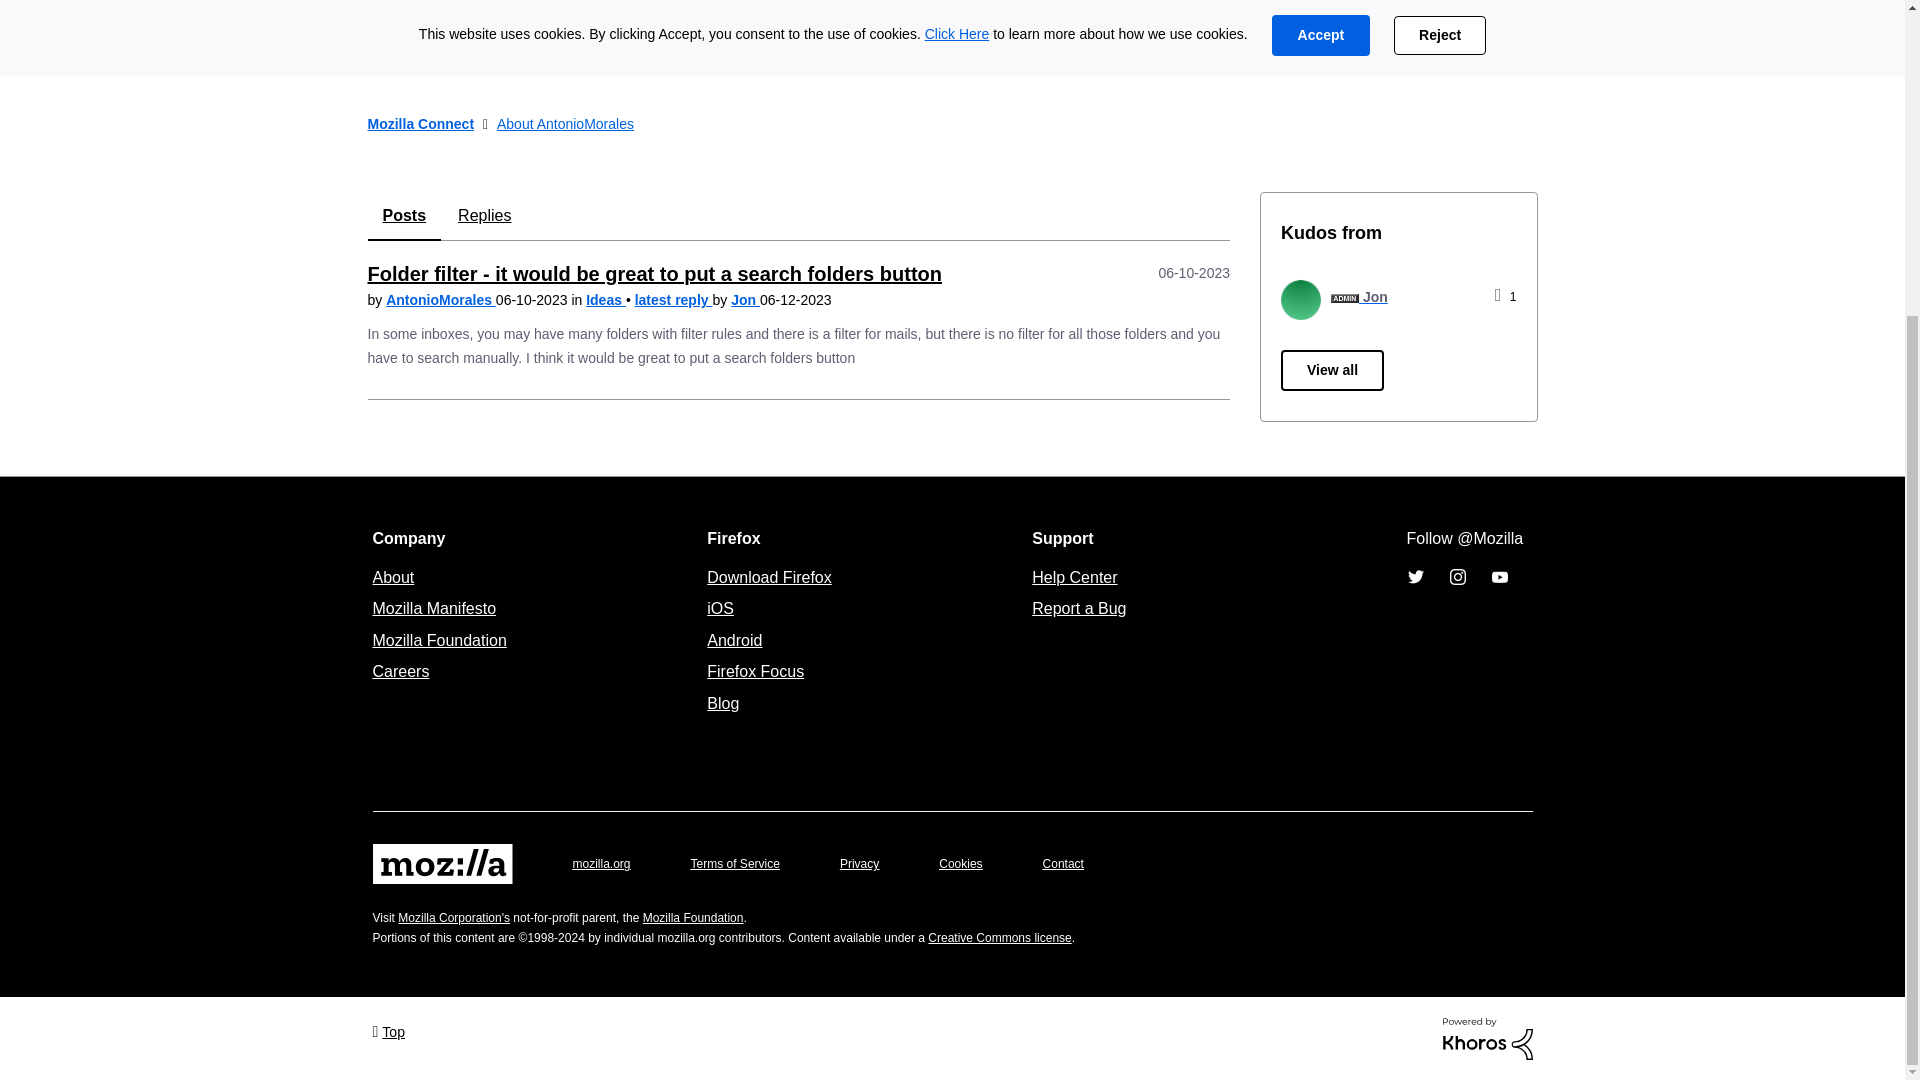 Image resolution: width=1920 pixels, height=1080 pixels. What do you see at coordinates (674, 299) in the screenshot?
I see `latest reply` at bounding box center [674, 299].